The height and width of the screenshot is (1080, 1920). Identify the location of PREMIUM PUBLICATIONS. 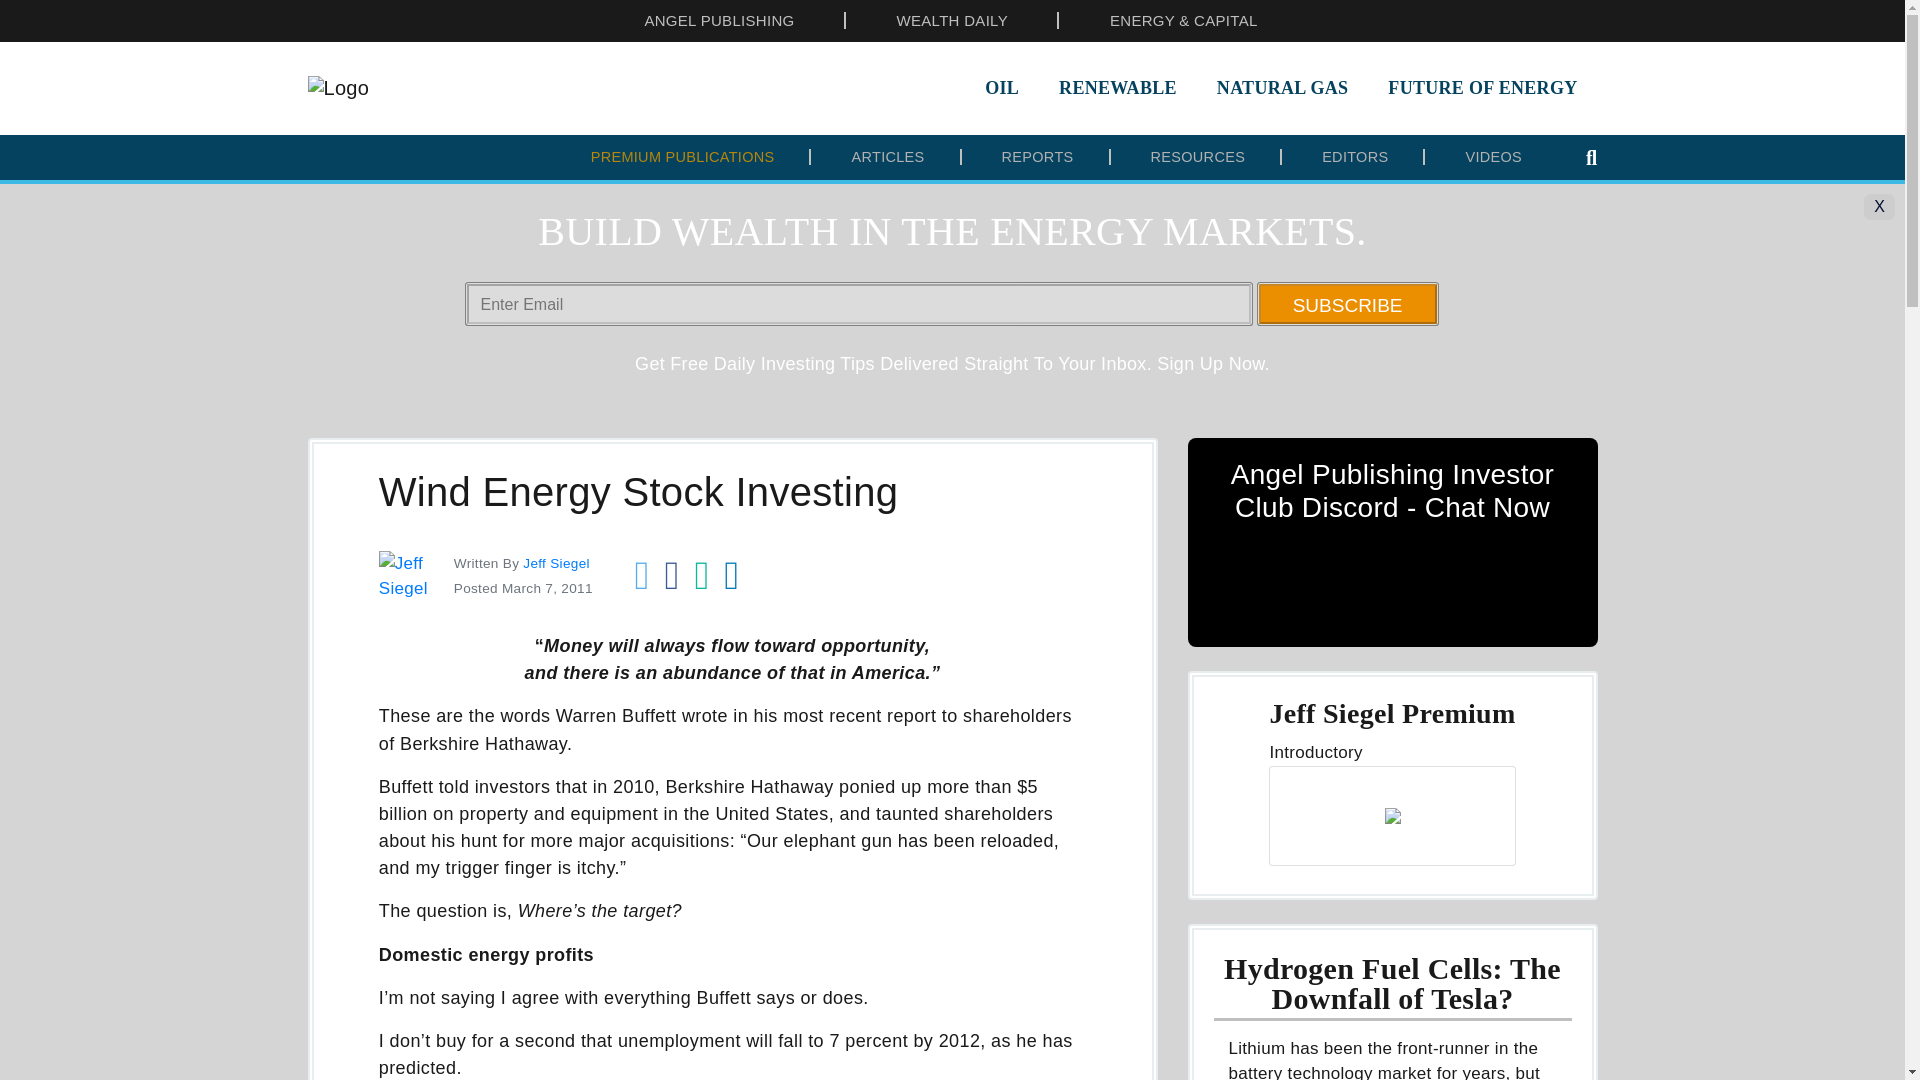
(683, 157).